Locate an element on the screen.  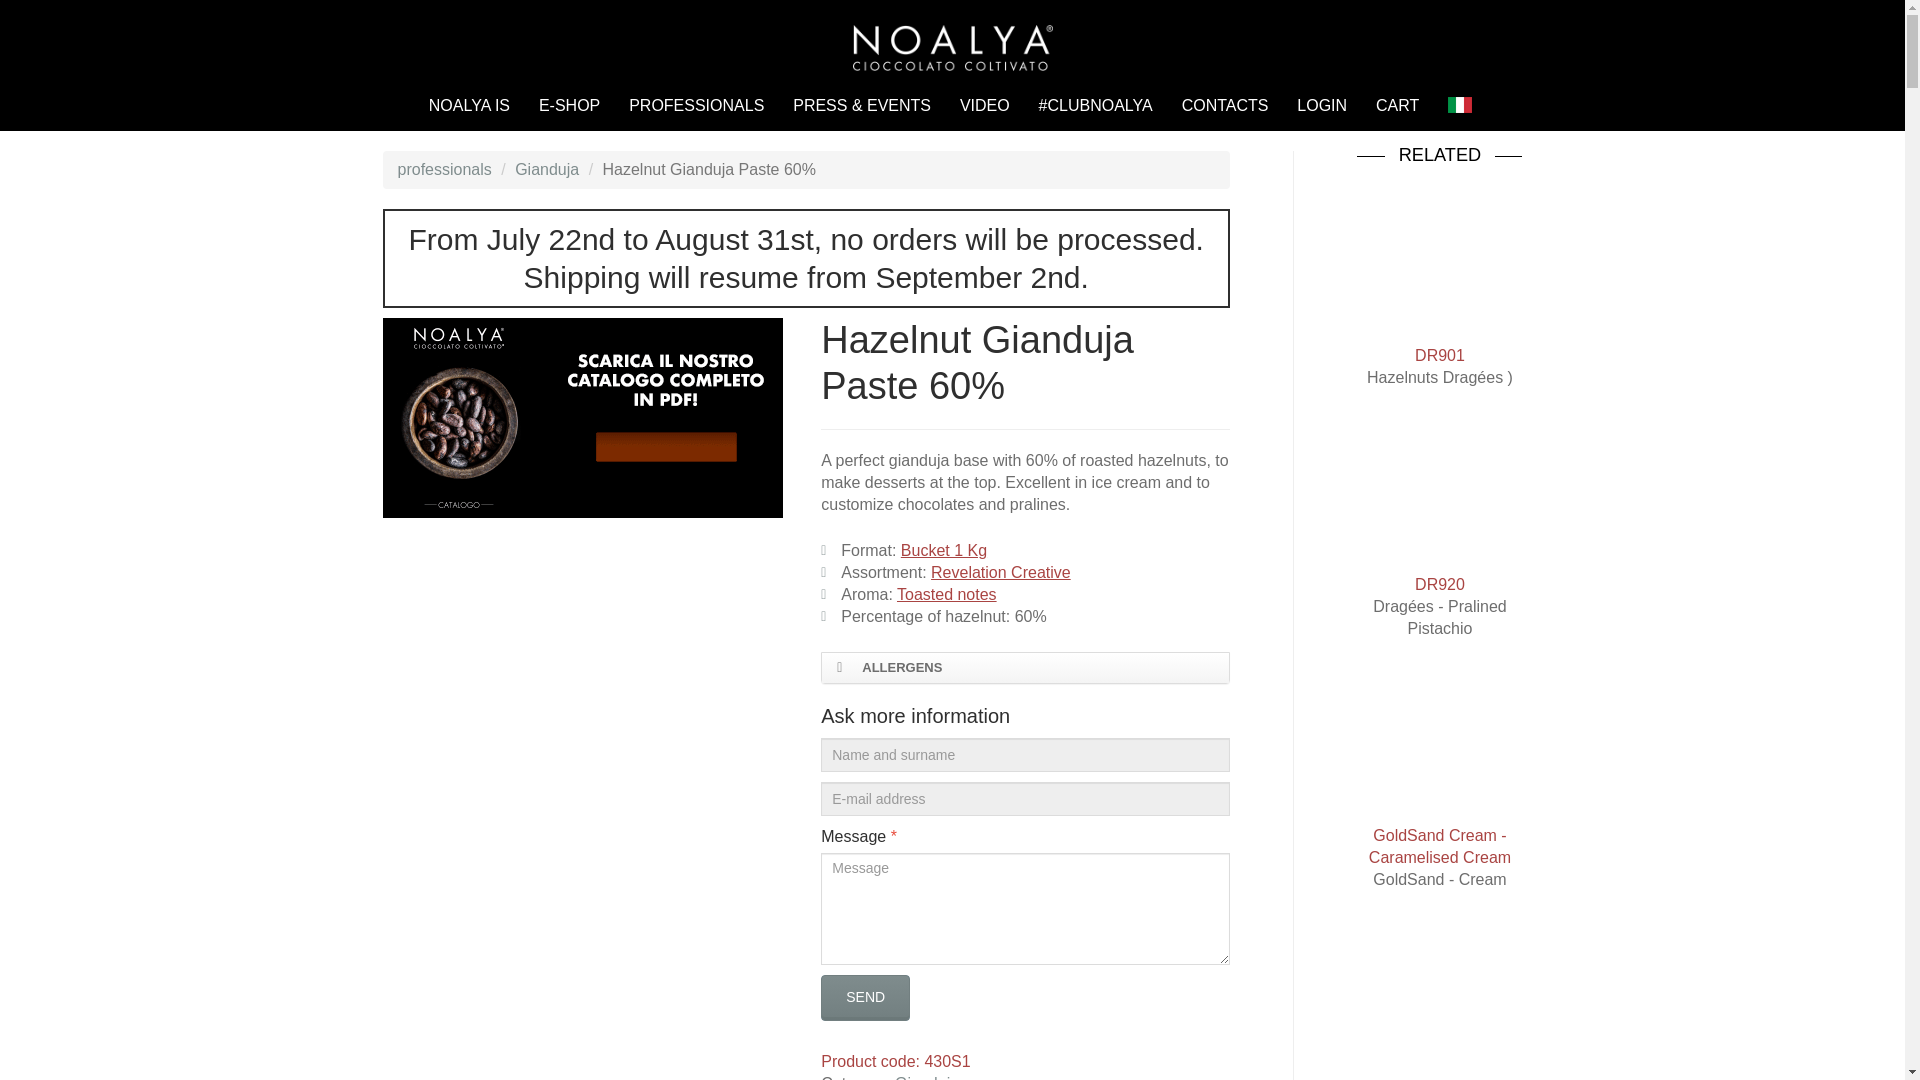
CONTACTS is located at coordinates (1226, 106).